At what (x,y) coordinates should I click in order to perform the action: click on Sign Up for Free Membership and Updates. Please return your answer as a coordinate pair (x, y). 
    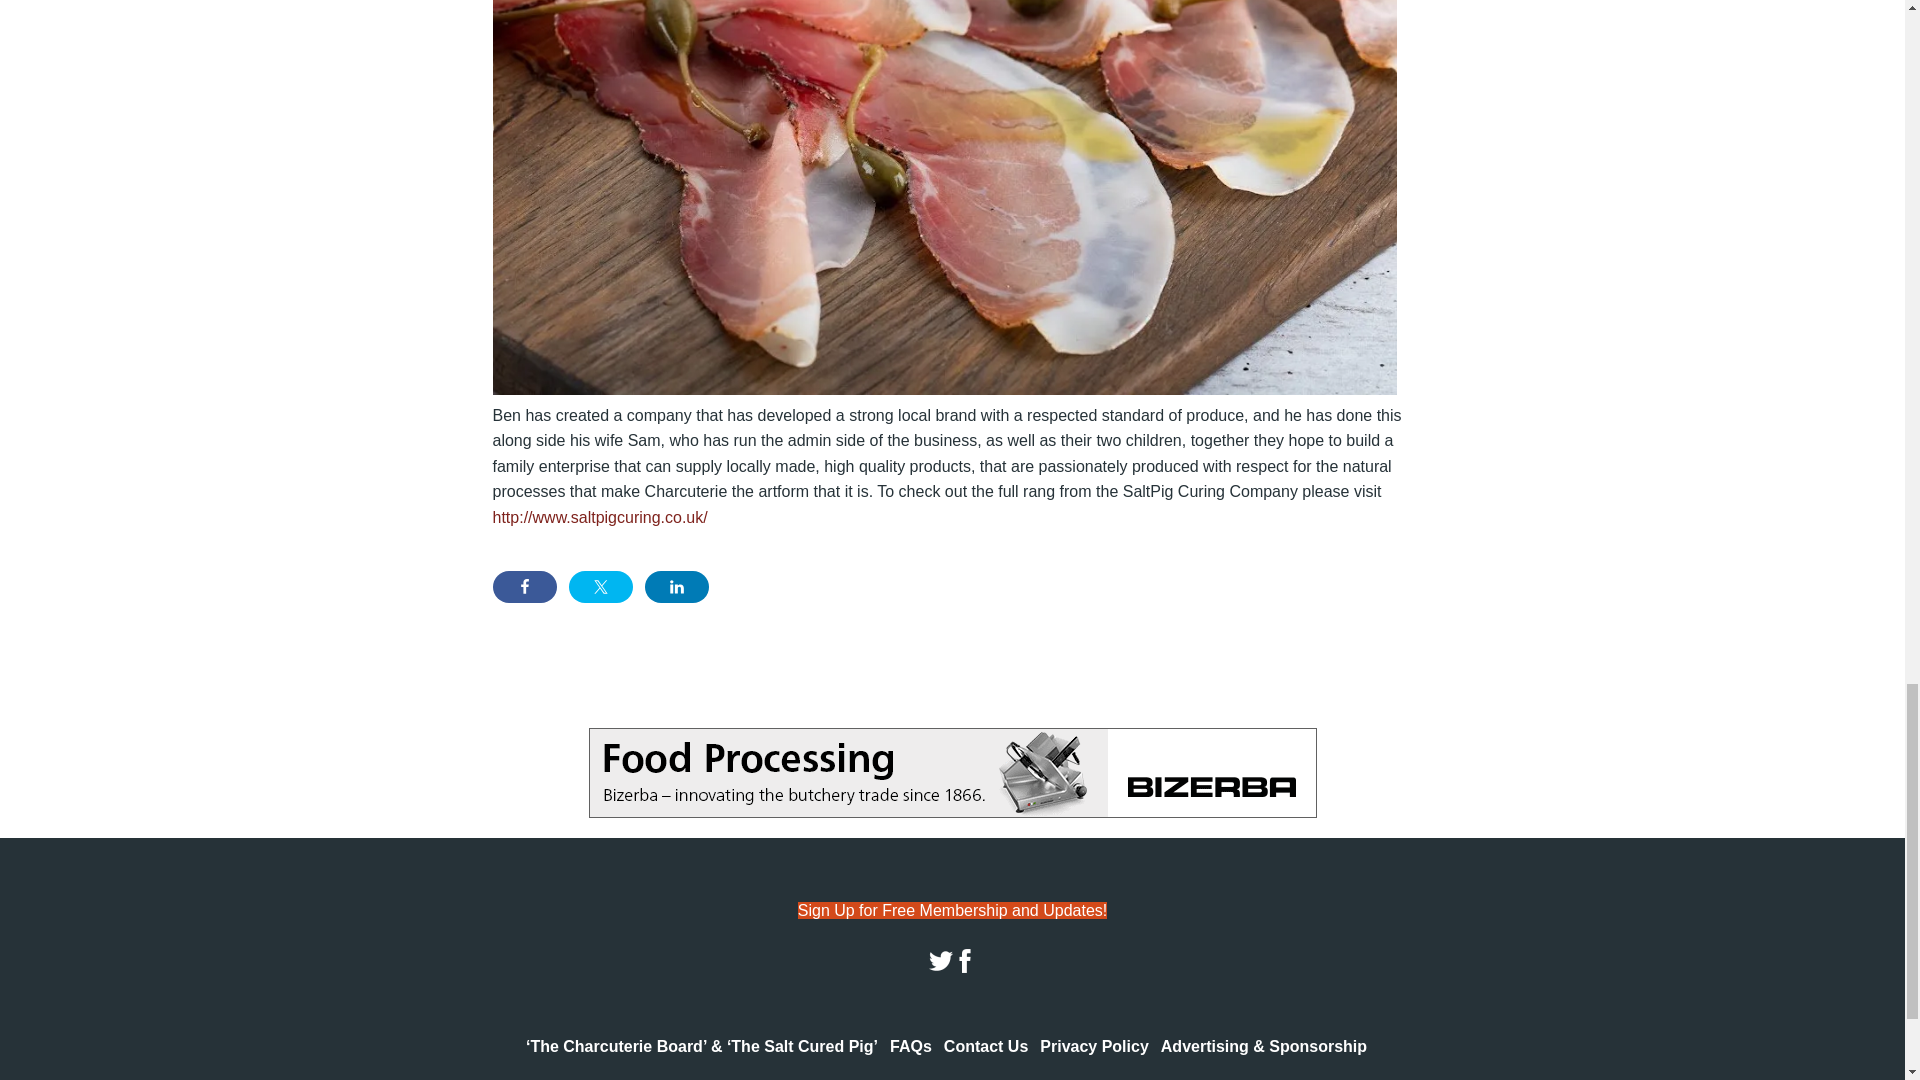
    Looking at the image, I should click on (952, 910).